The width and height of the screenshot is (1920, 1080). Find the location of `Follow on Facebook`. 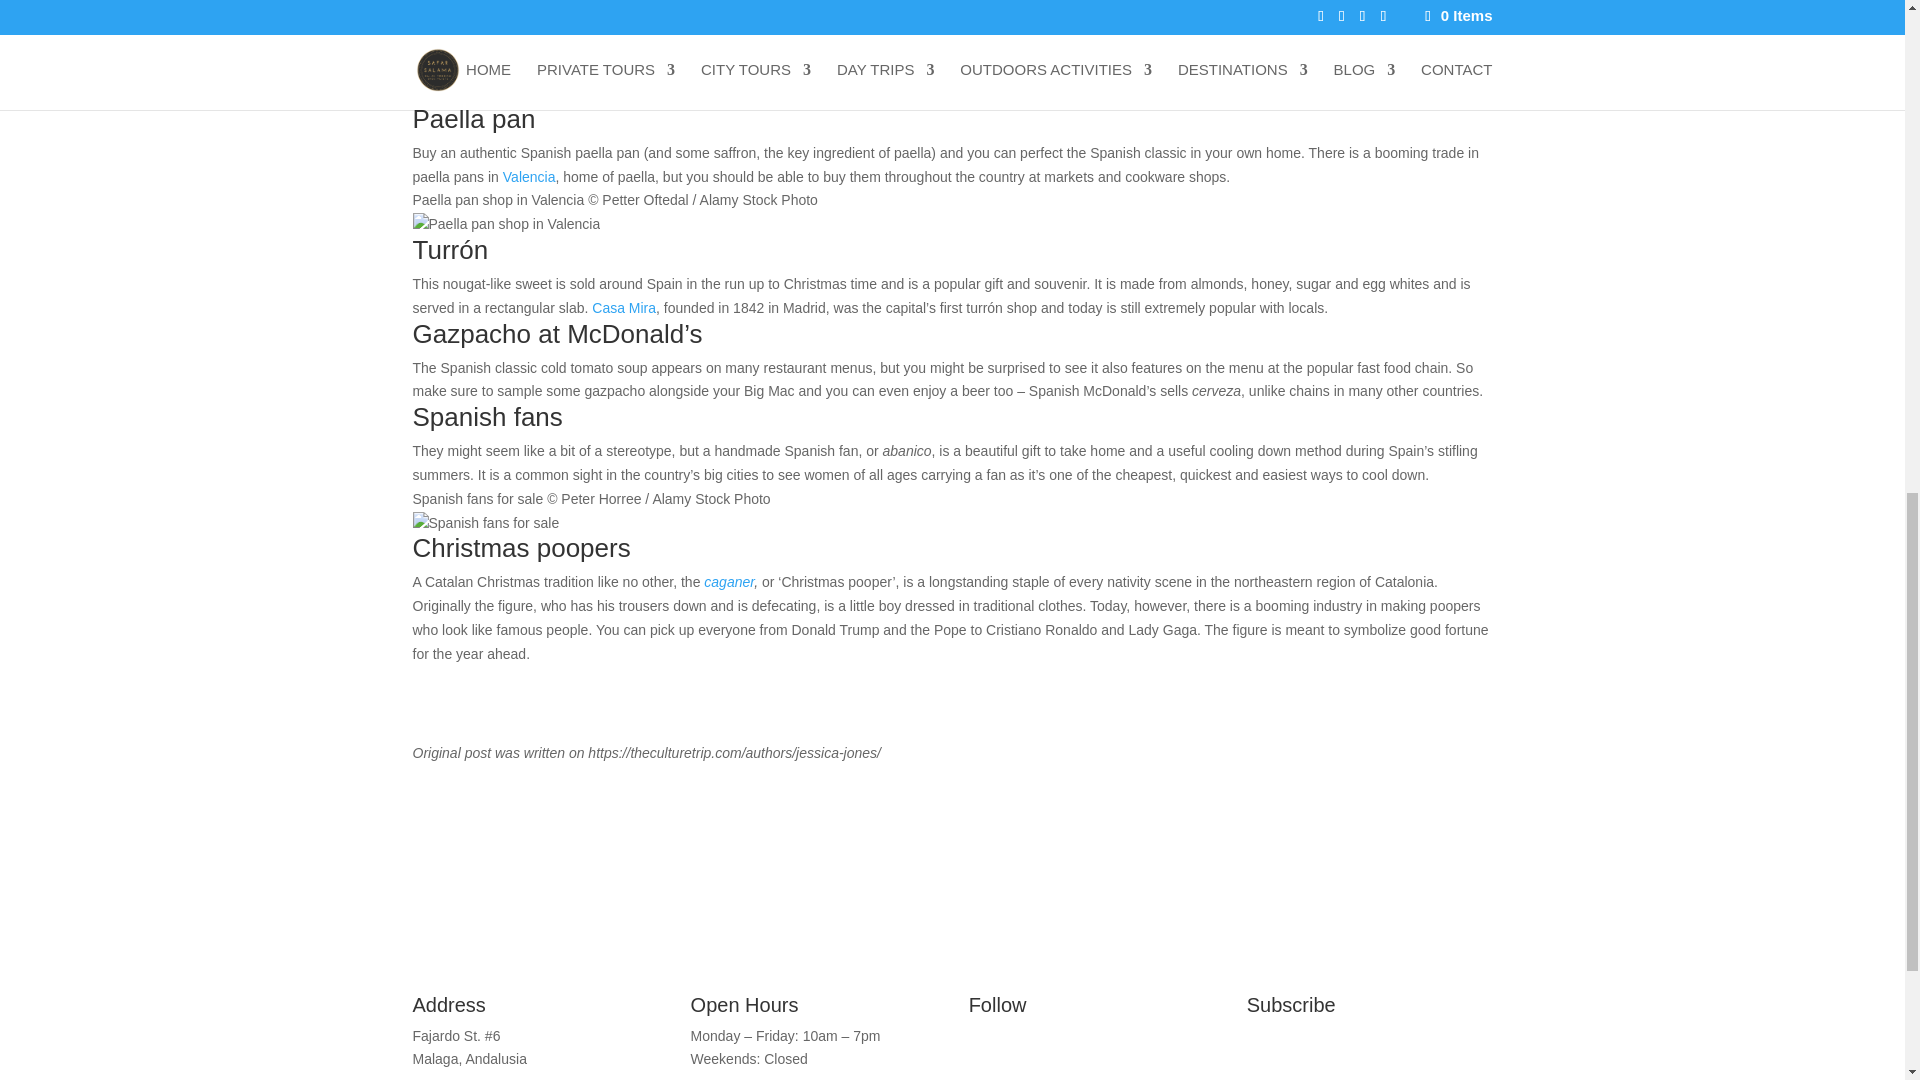

Follow on Facebook is located at coordinates (984, 1057).